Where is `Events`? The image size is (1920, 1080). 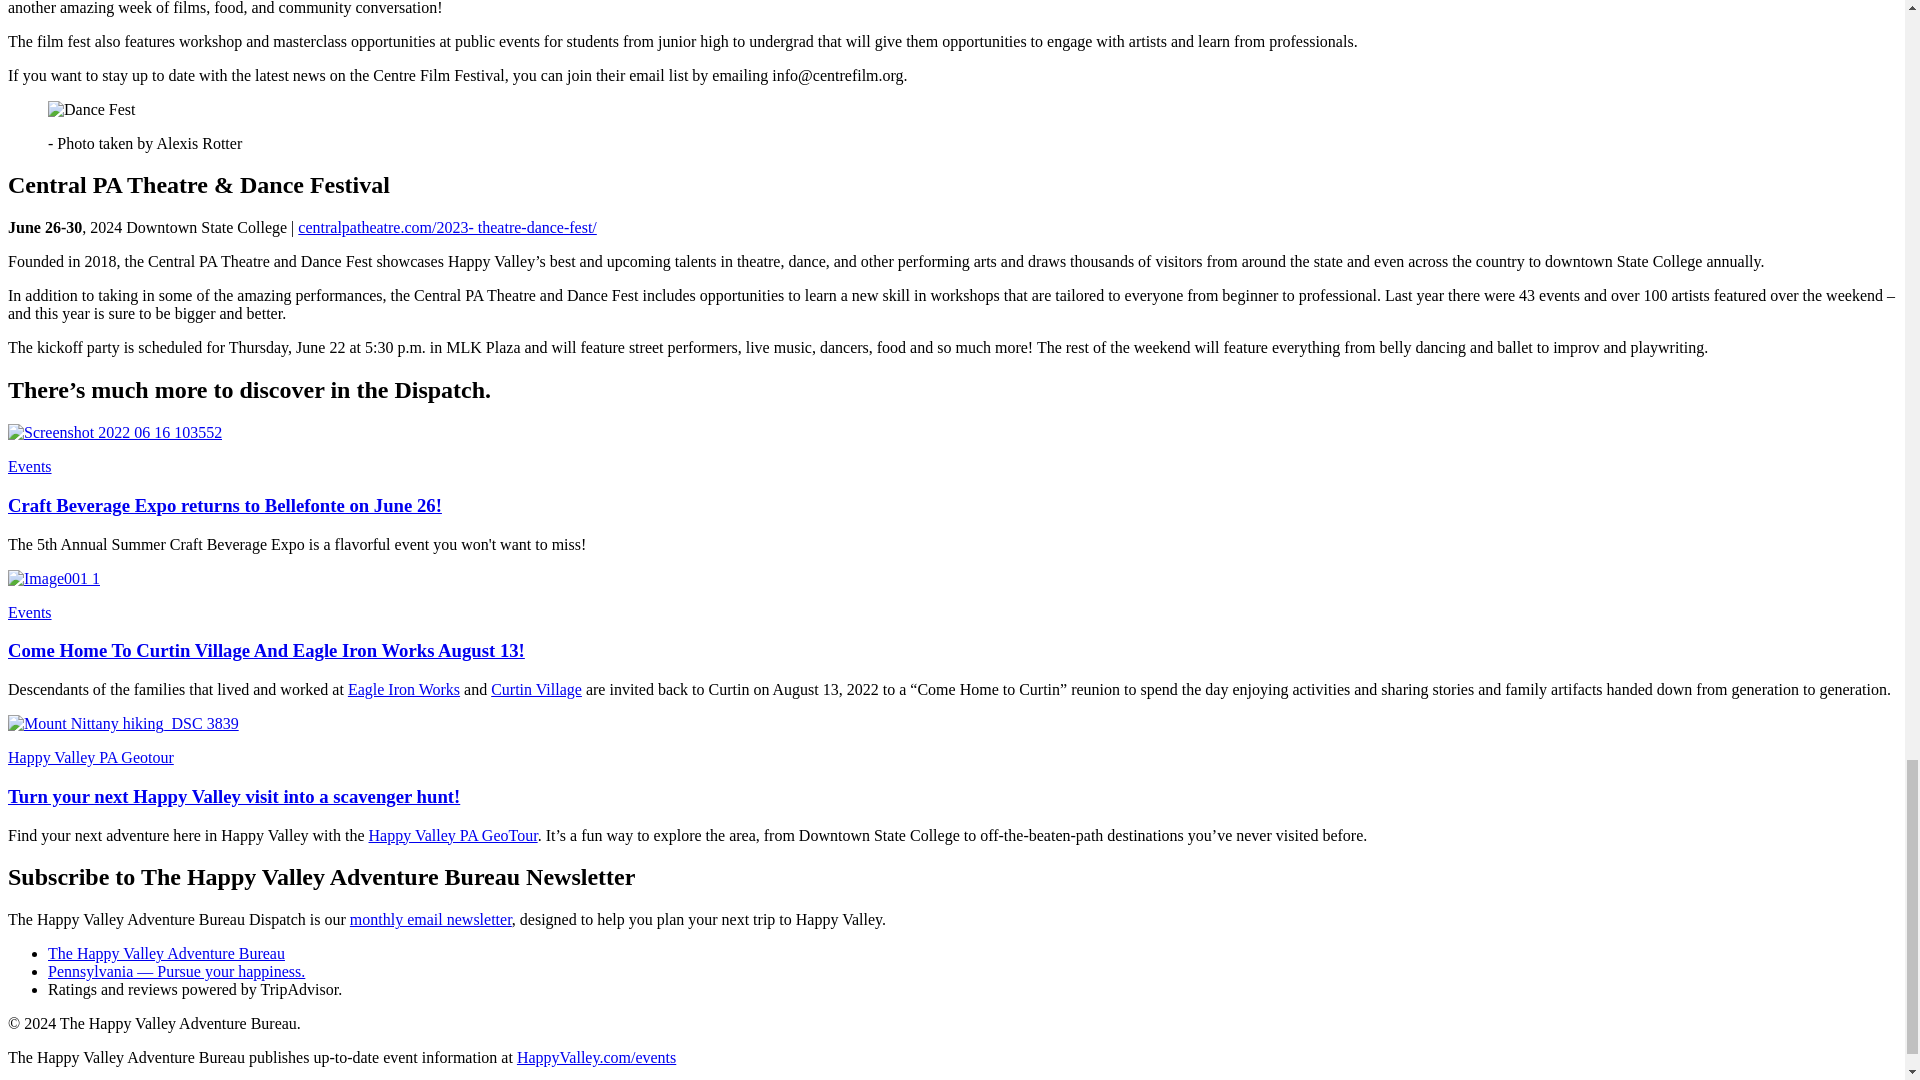
Events is located at coordinates (29, 466).